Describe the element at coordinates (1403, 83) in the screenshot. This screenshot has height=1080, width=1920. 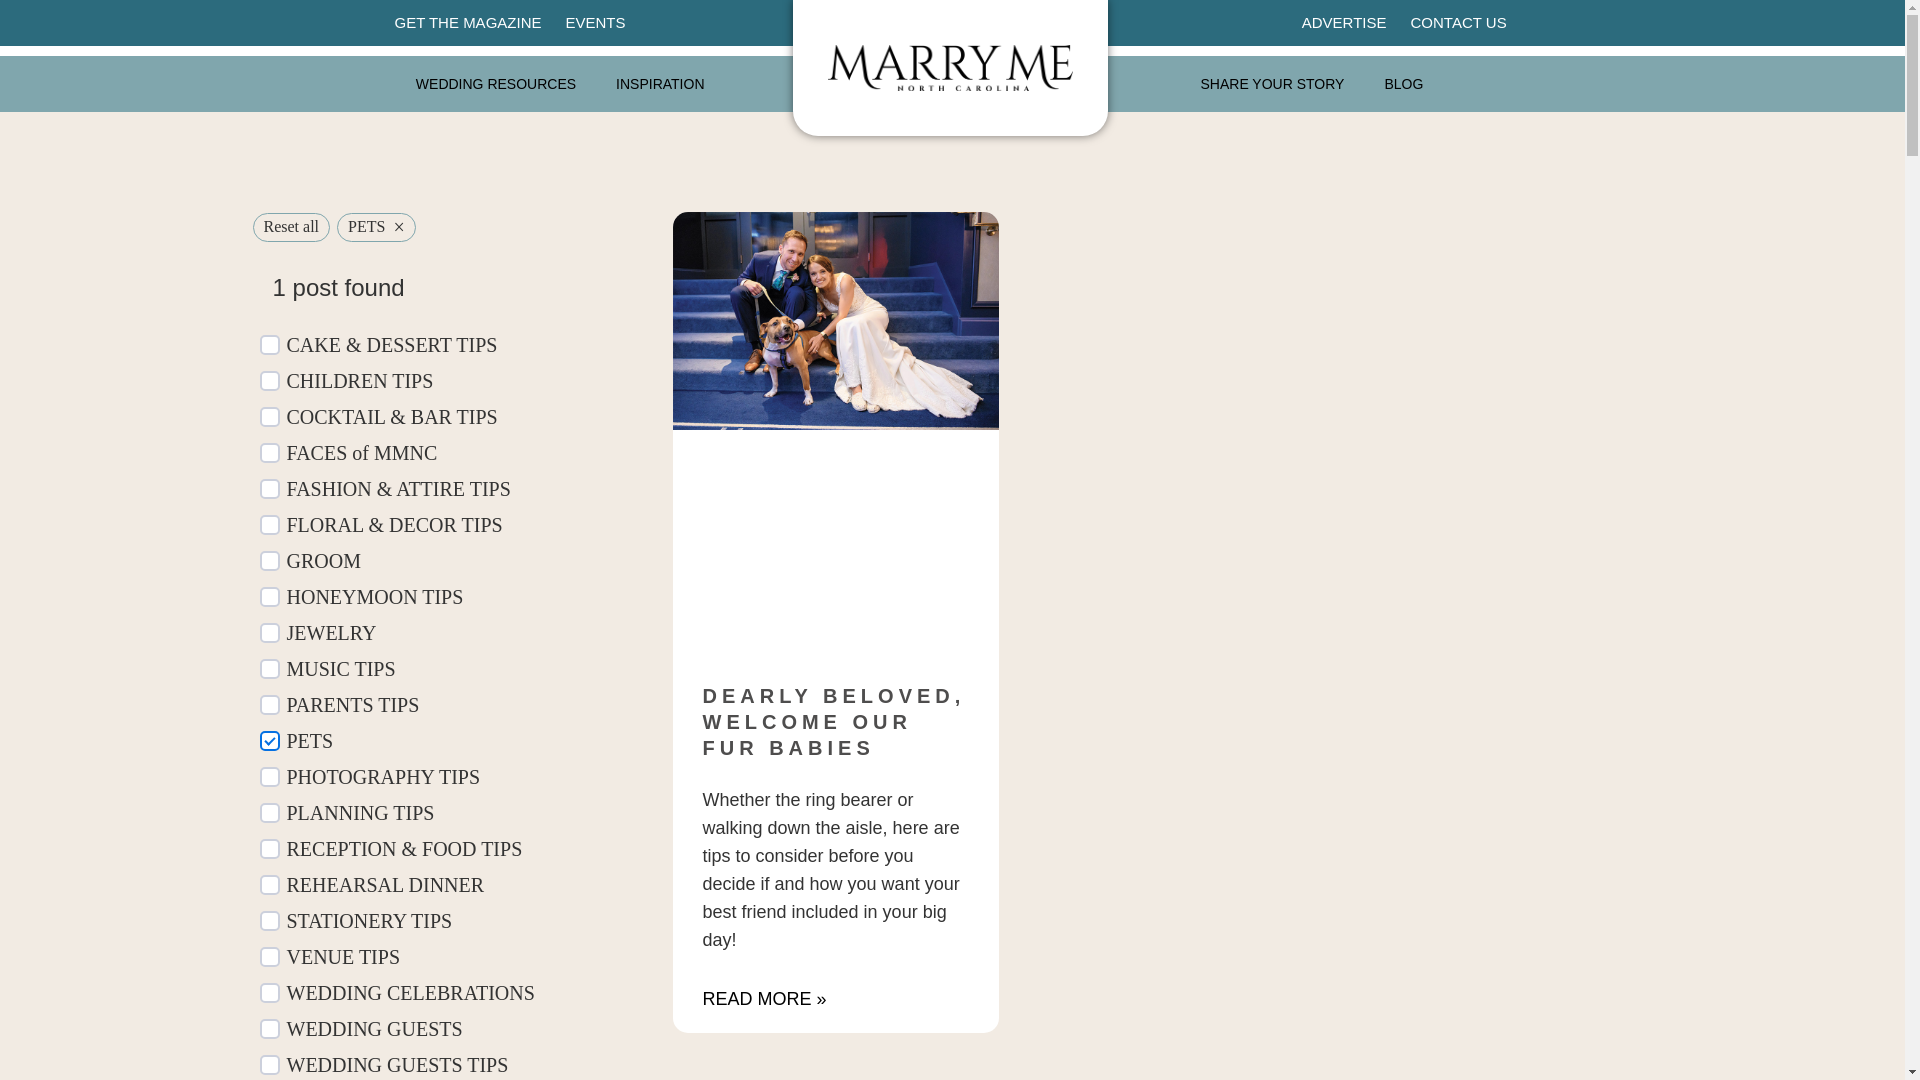
I see `BLOG` at that location.